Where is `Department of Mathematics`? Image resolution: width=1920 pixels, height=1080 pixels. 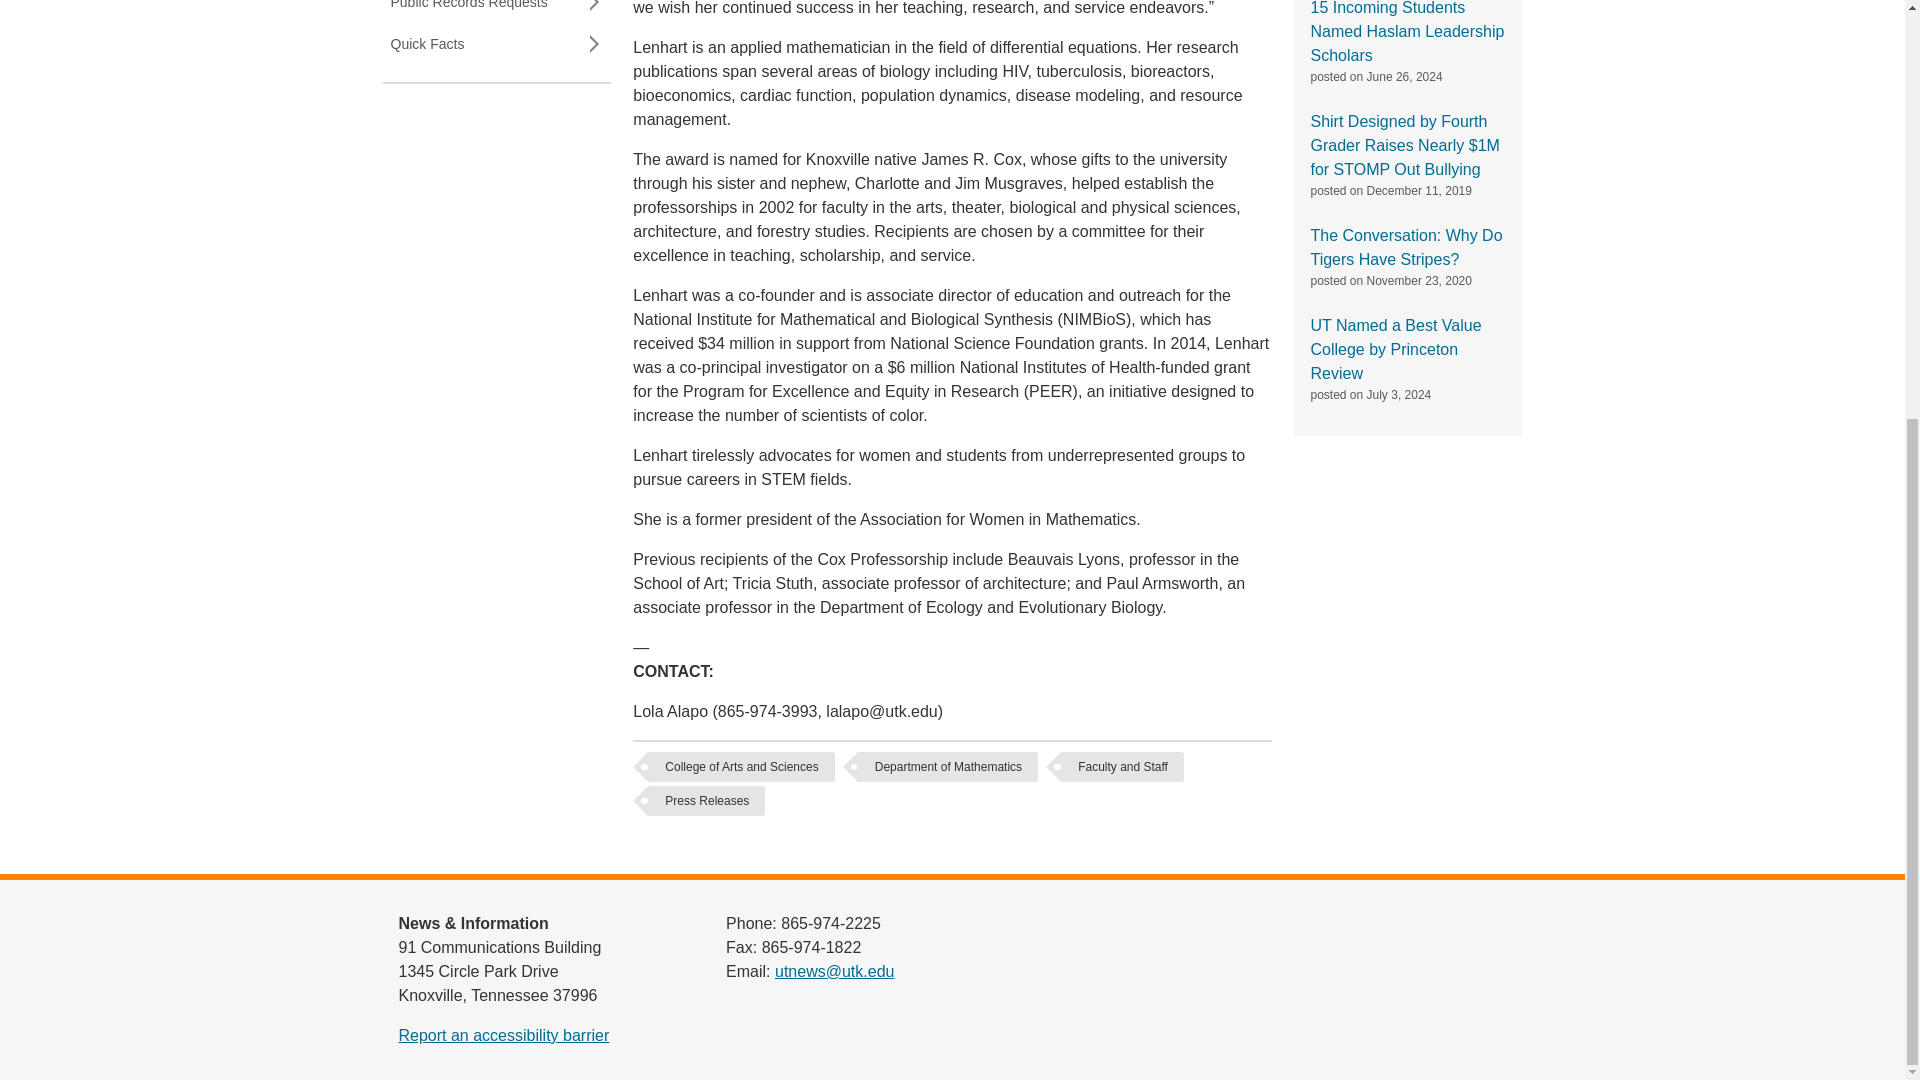
Department of Mathematics is located at coordinates (948, 766).